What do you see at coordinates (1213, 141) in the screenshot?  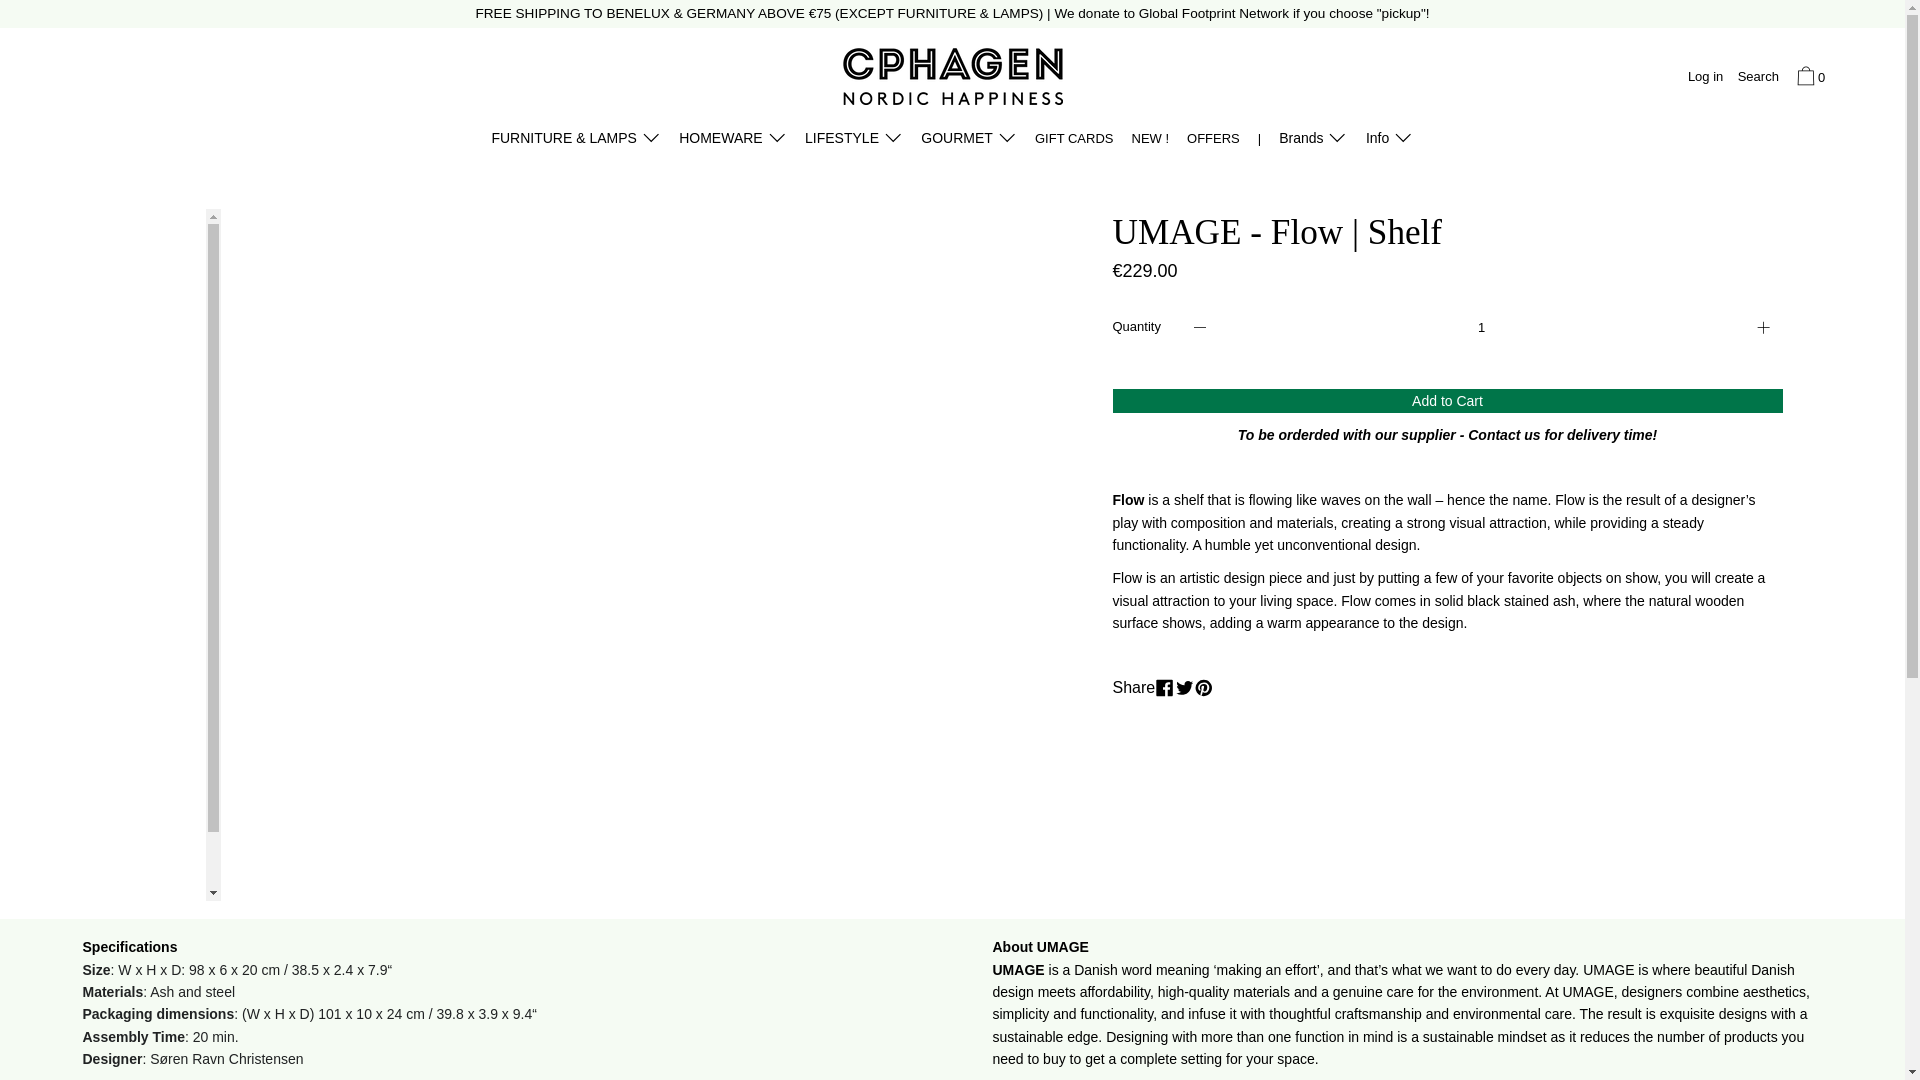 I see `OFFERS` at bounding box center [1213, 141].